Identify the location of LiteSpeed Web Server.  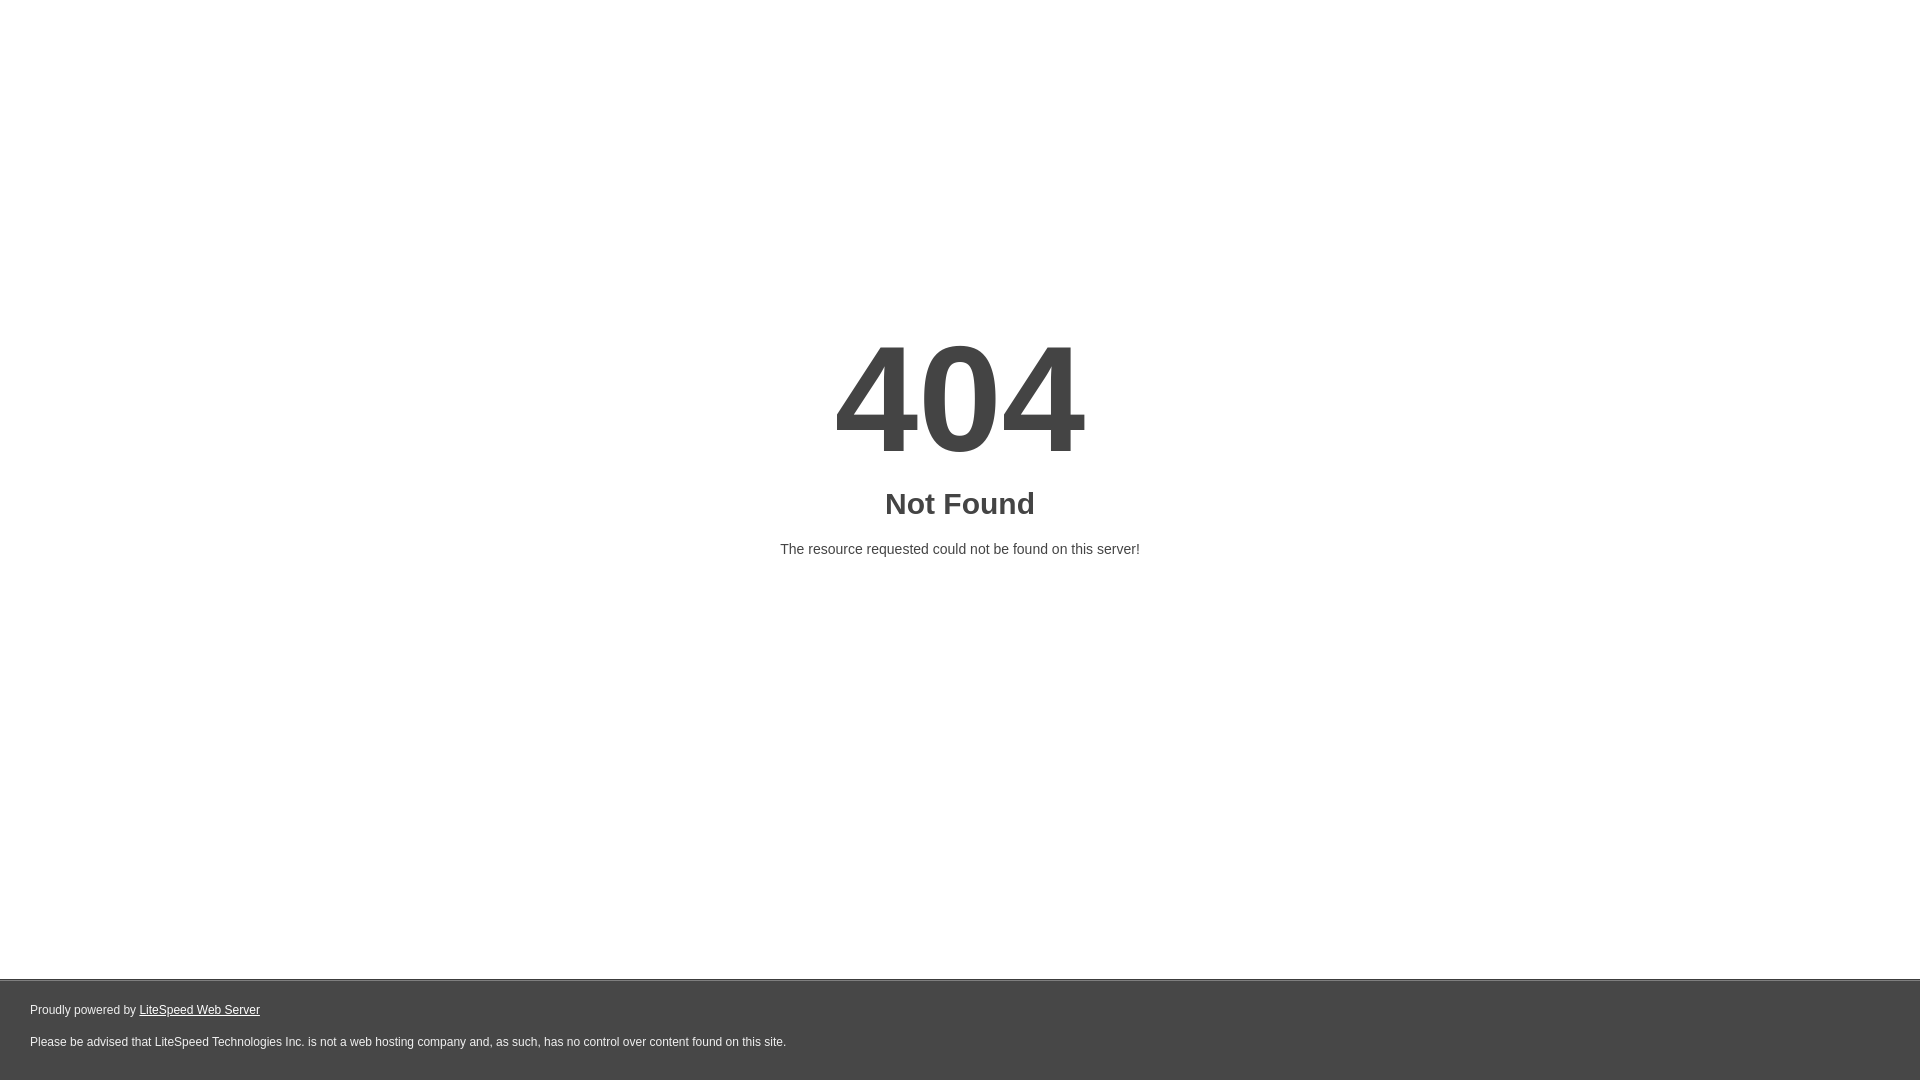
(200, 1010).